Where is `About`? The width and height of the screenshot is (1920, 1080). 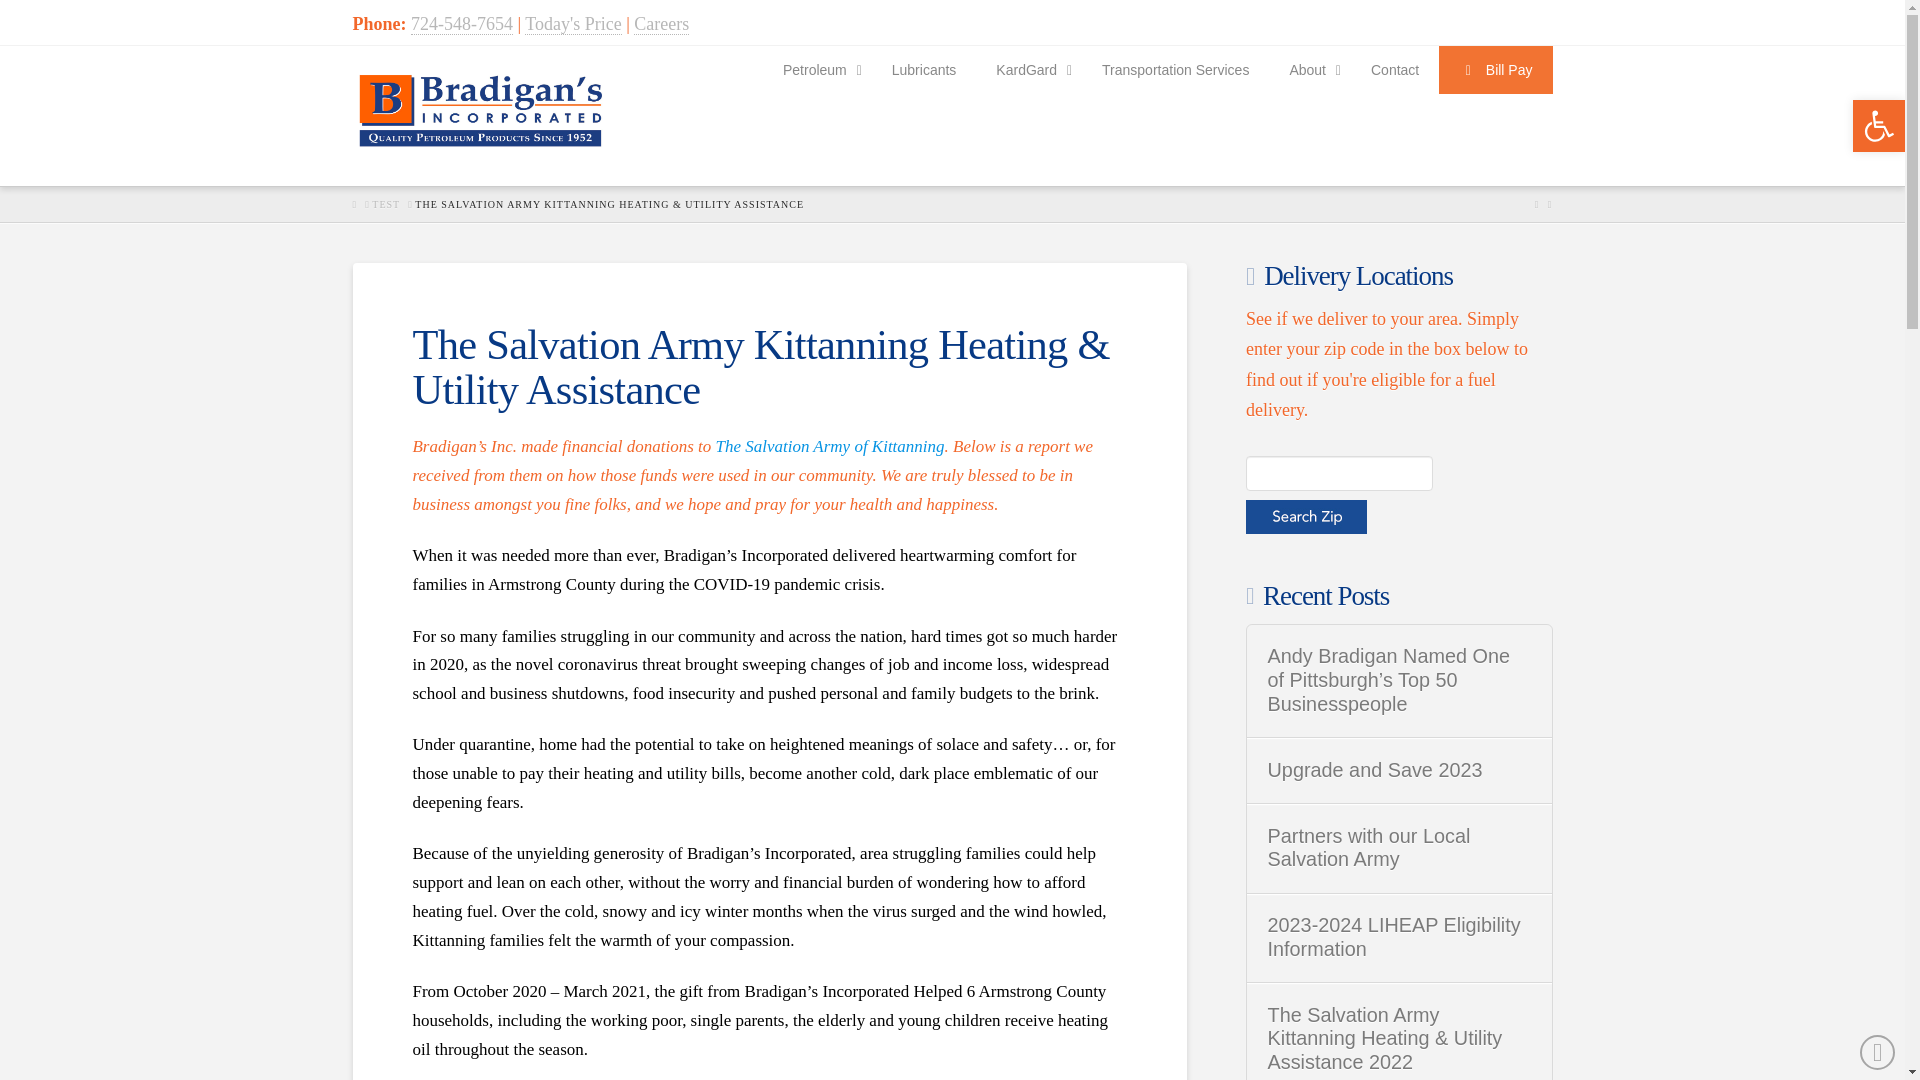
About is located at coordinates (1310, 70).